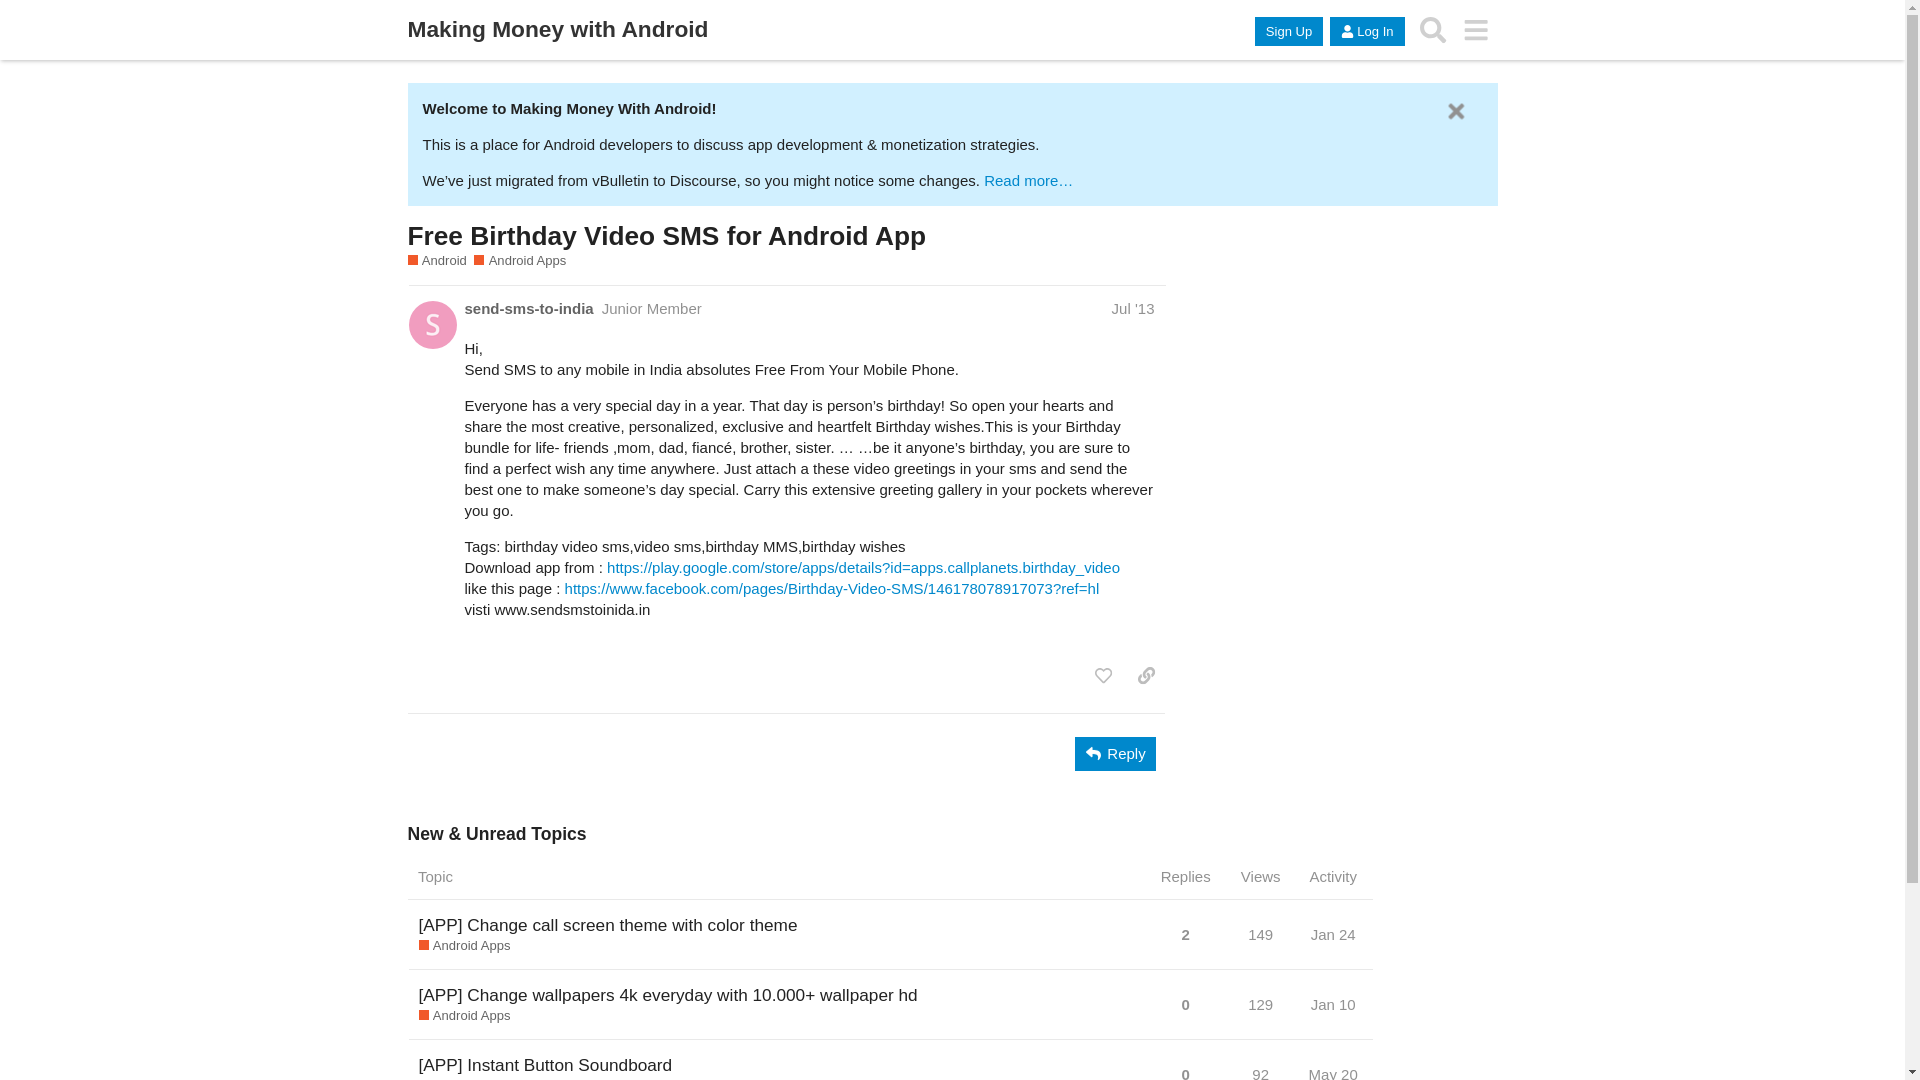 This screenshot has width=1920, height=1080. What do you see at coordinates (1333, 1004) in the screenshot?
I see `Jan 10` at bounding box center [1333, 1004].